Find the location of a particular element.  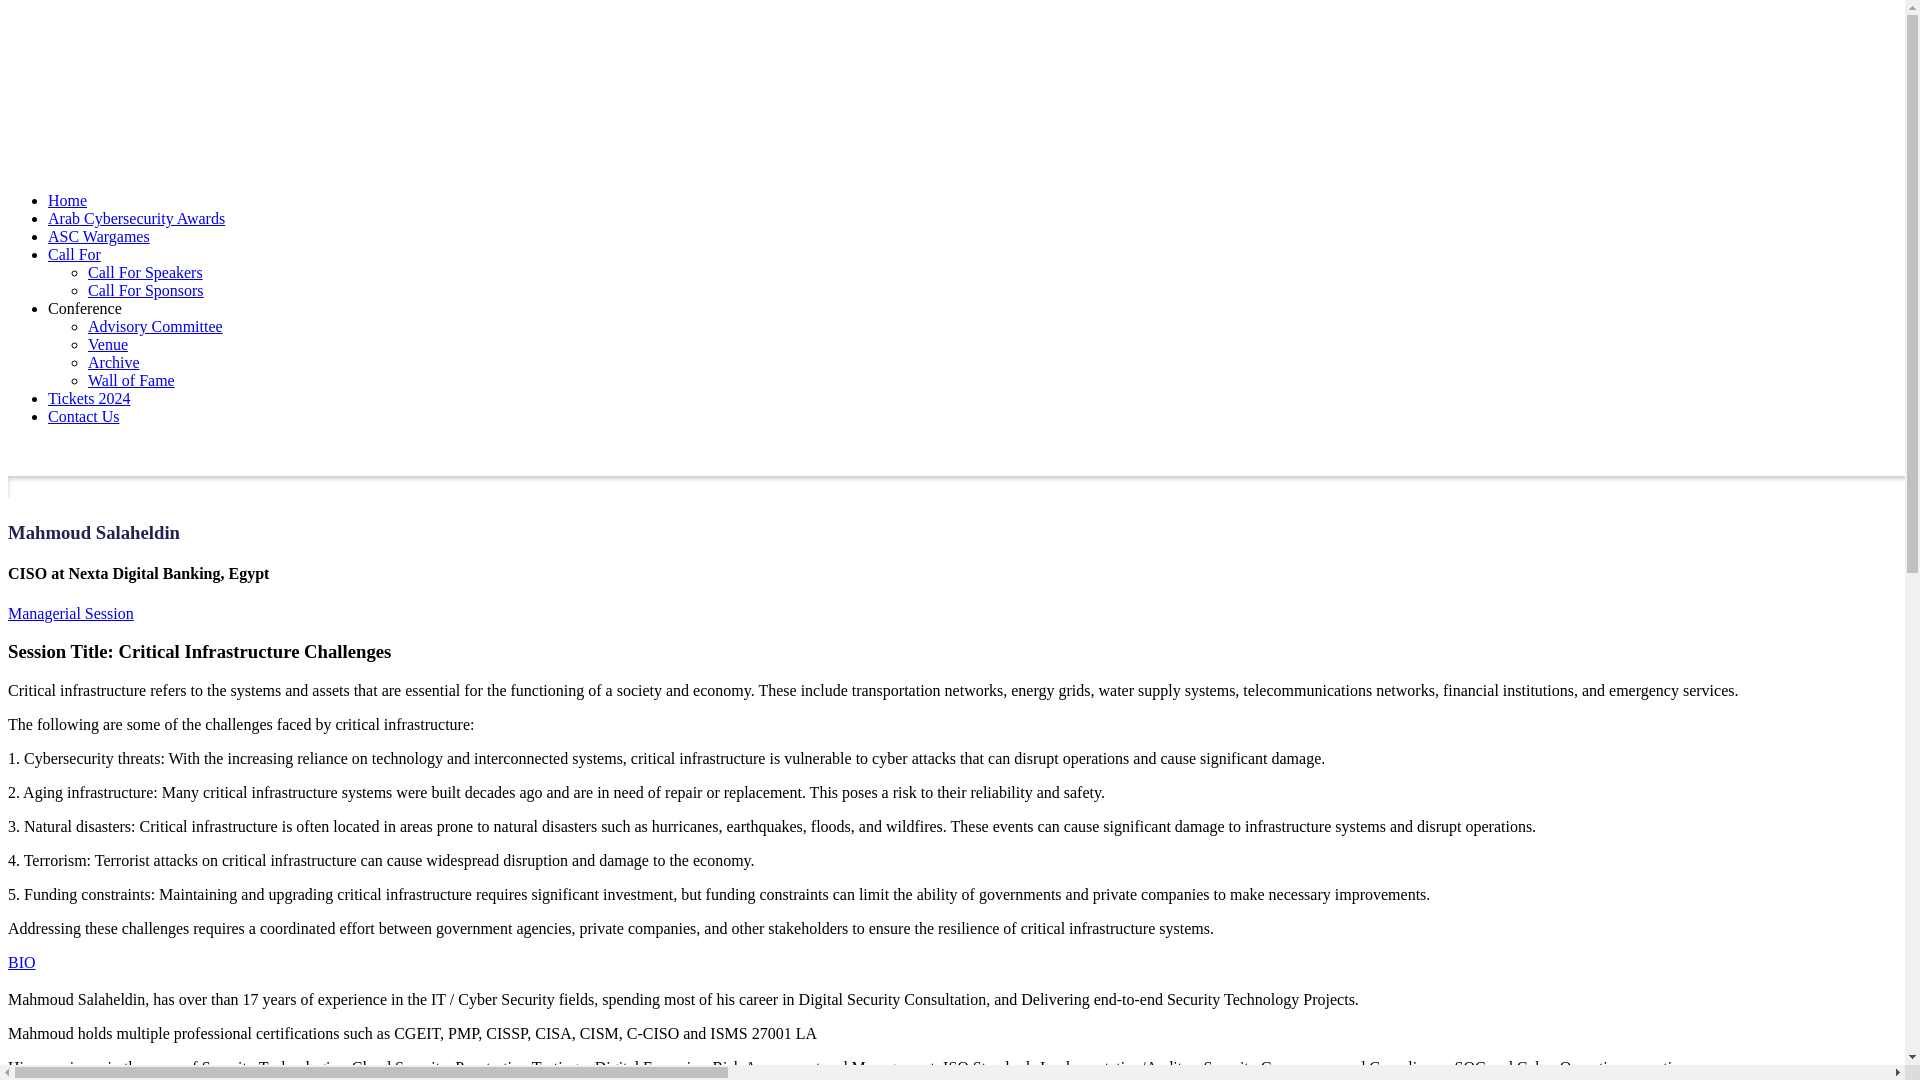

ASC Wargames is located at coordinates (98, 236).